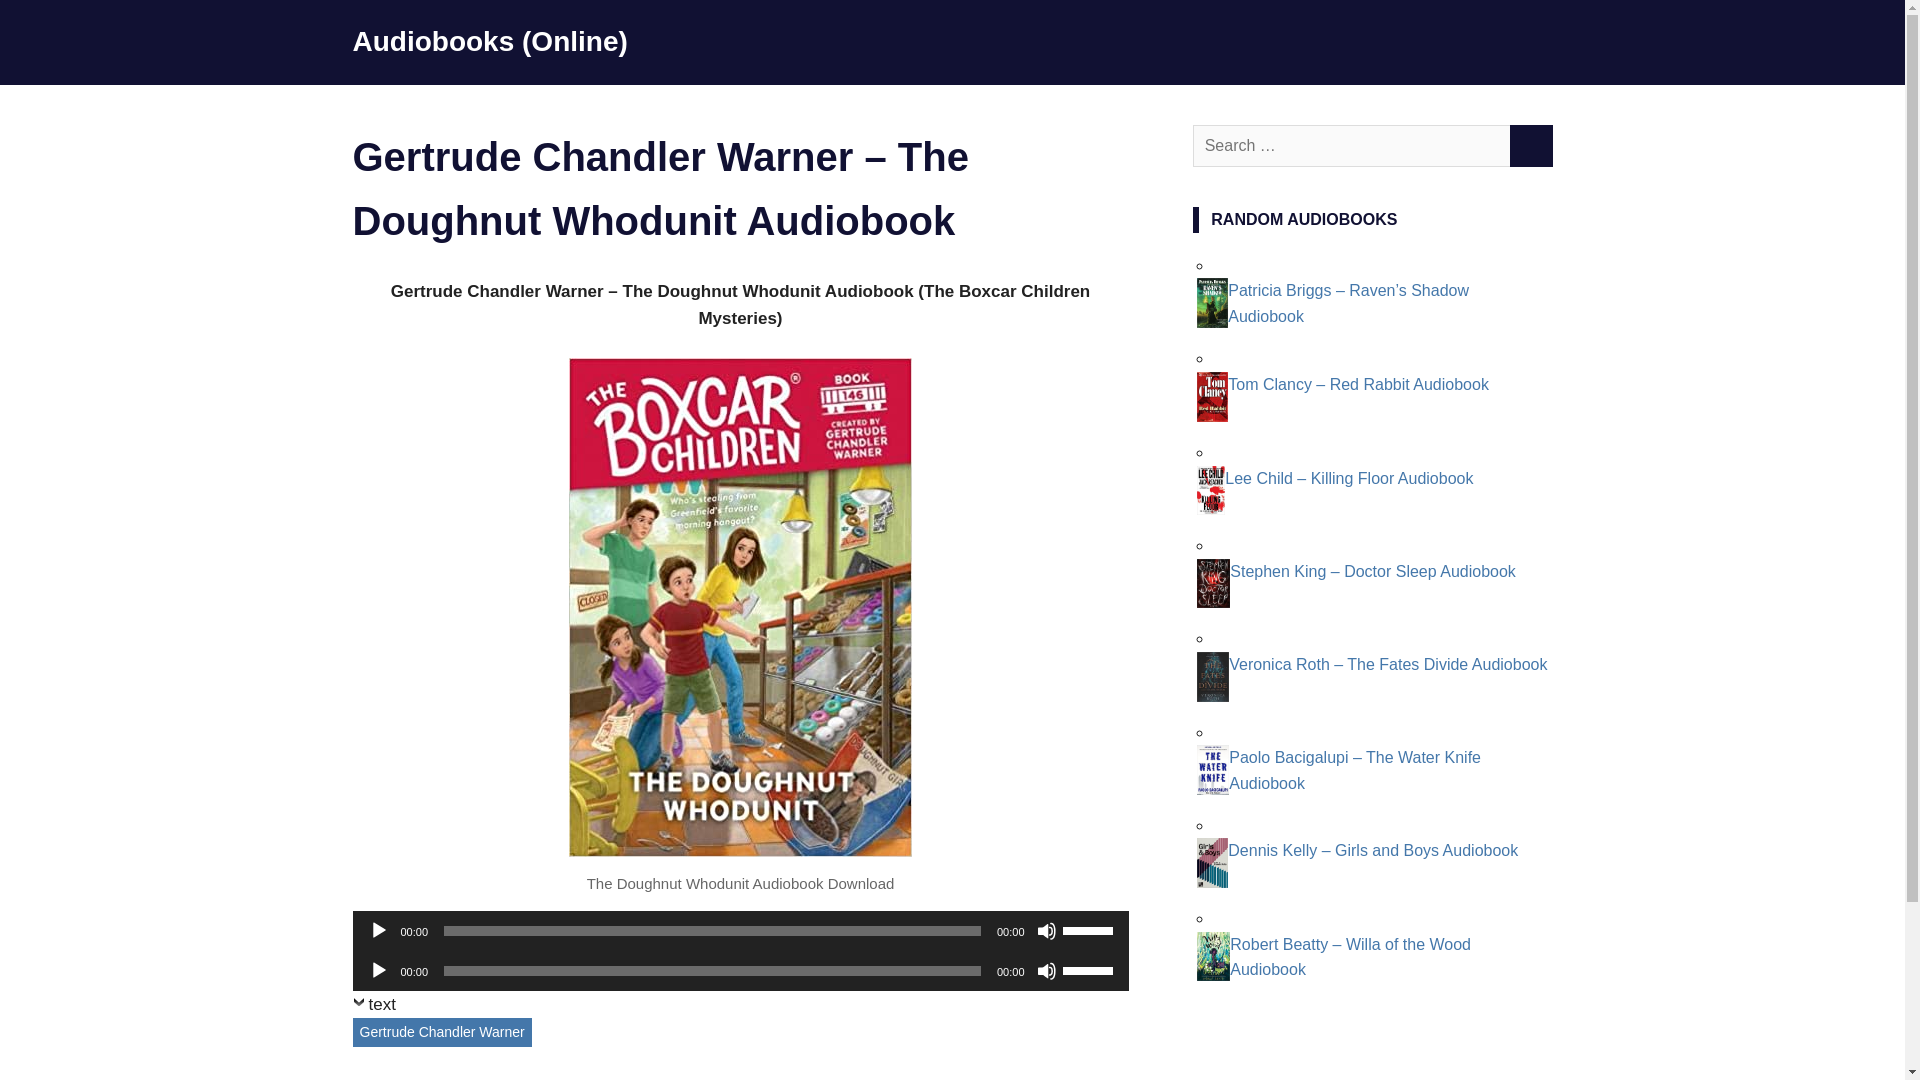 This screenshot has width=1920, height=1080. What do you see at coordinates (378, 930) in the screenshot?
I see `Play` at bounding box center [378, 930].